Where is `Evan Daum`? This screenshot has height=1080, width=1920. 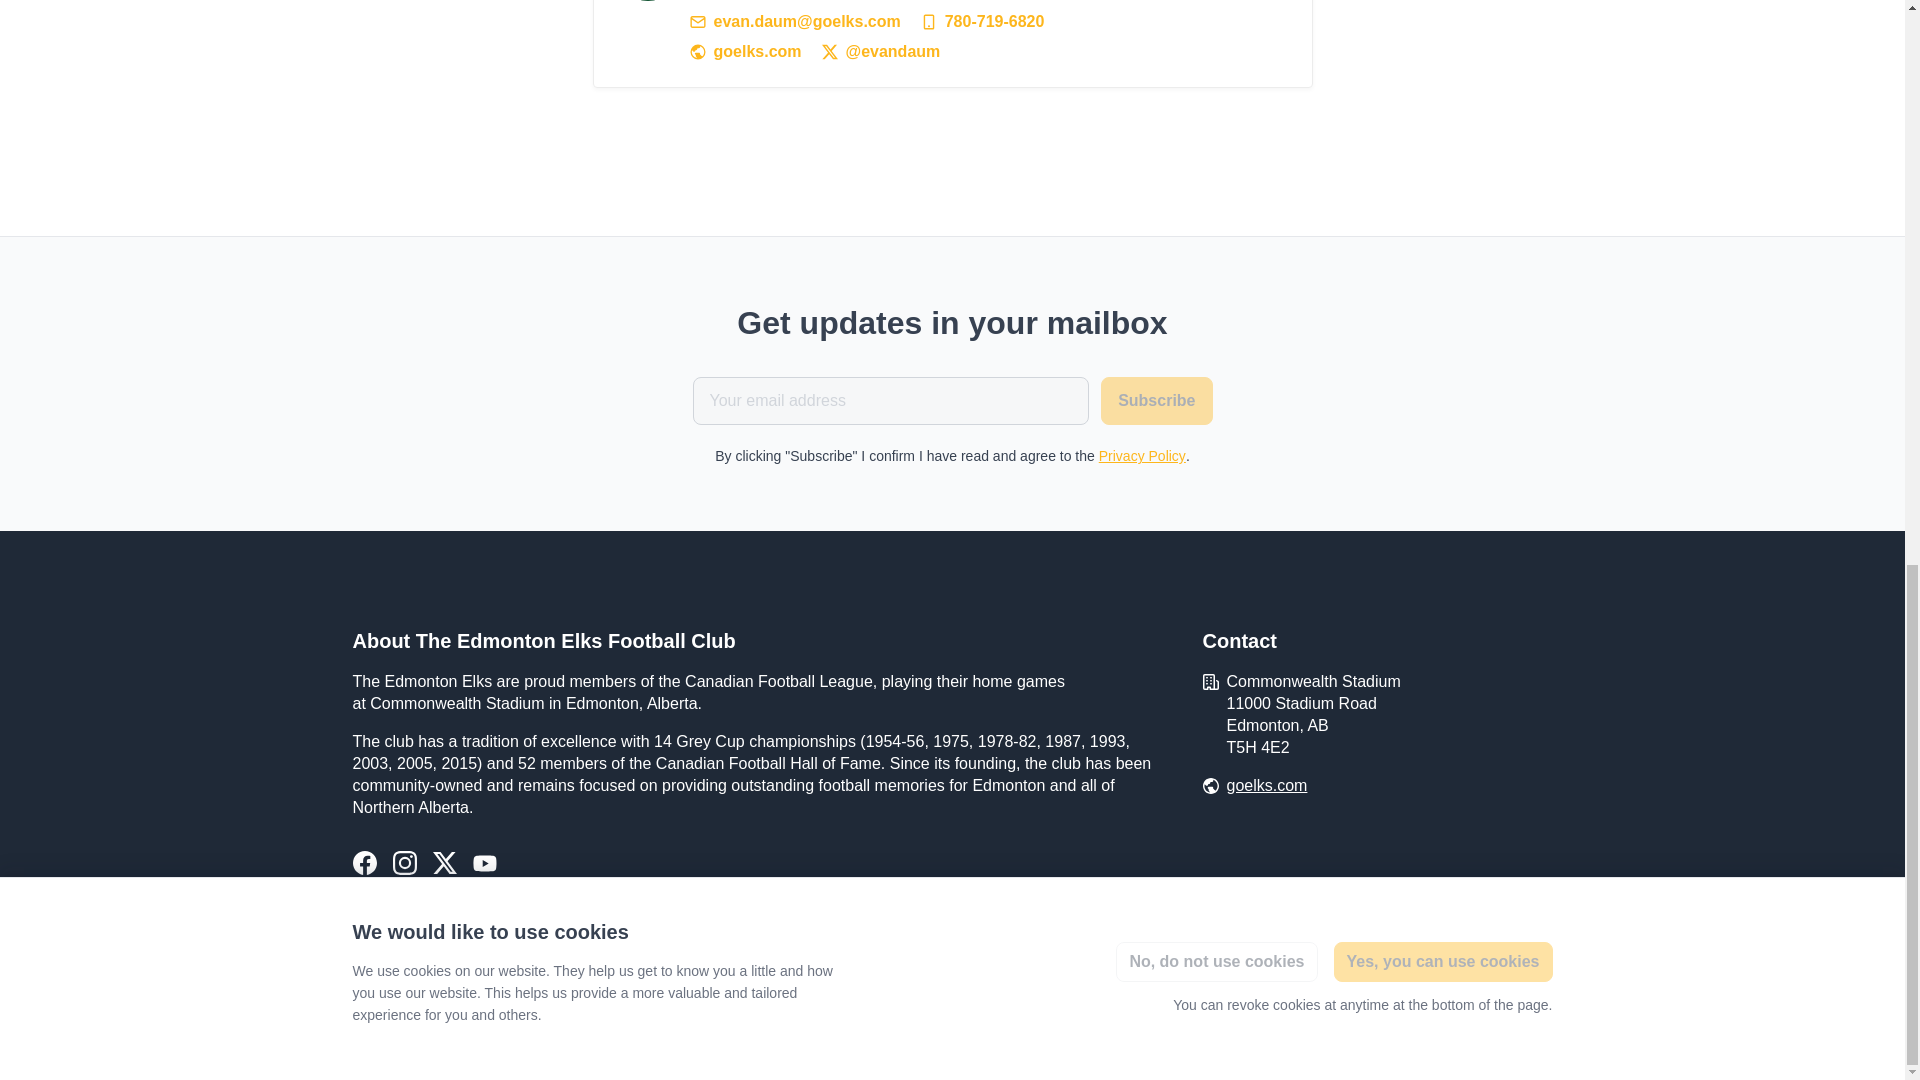
Evan Daum is located at coordinates (648, 0).